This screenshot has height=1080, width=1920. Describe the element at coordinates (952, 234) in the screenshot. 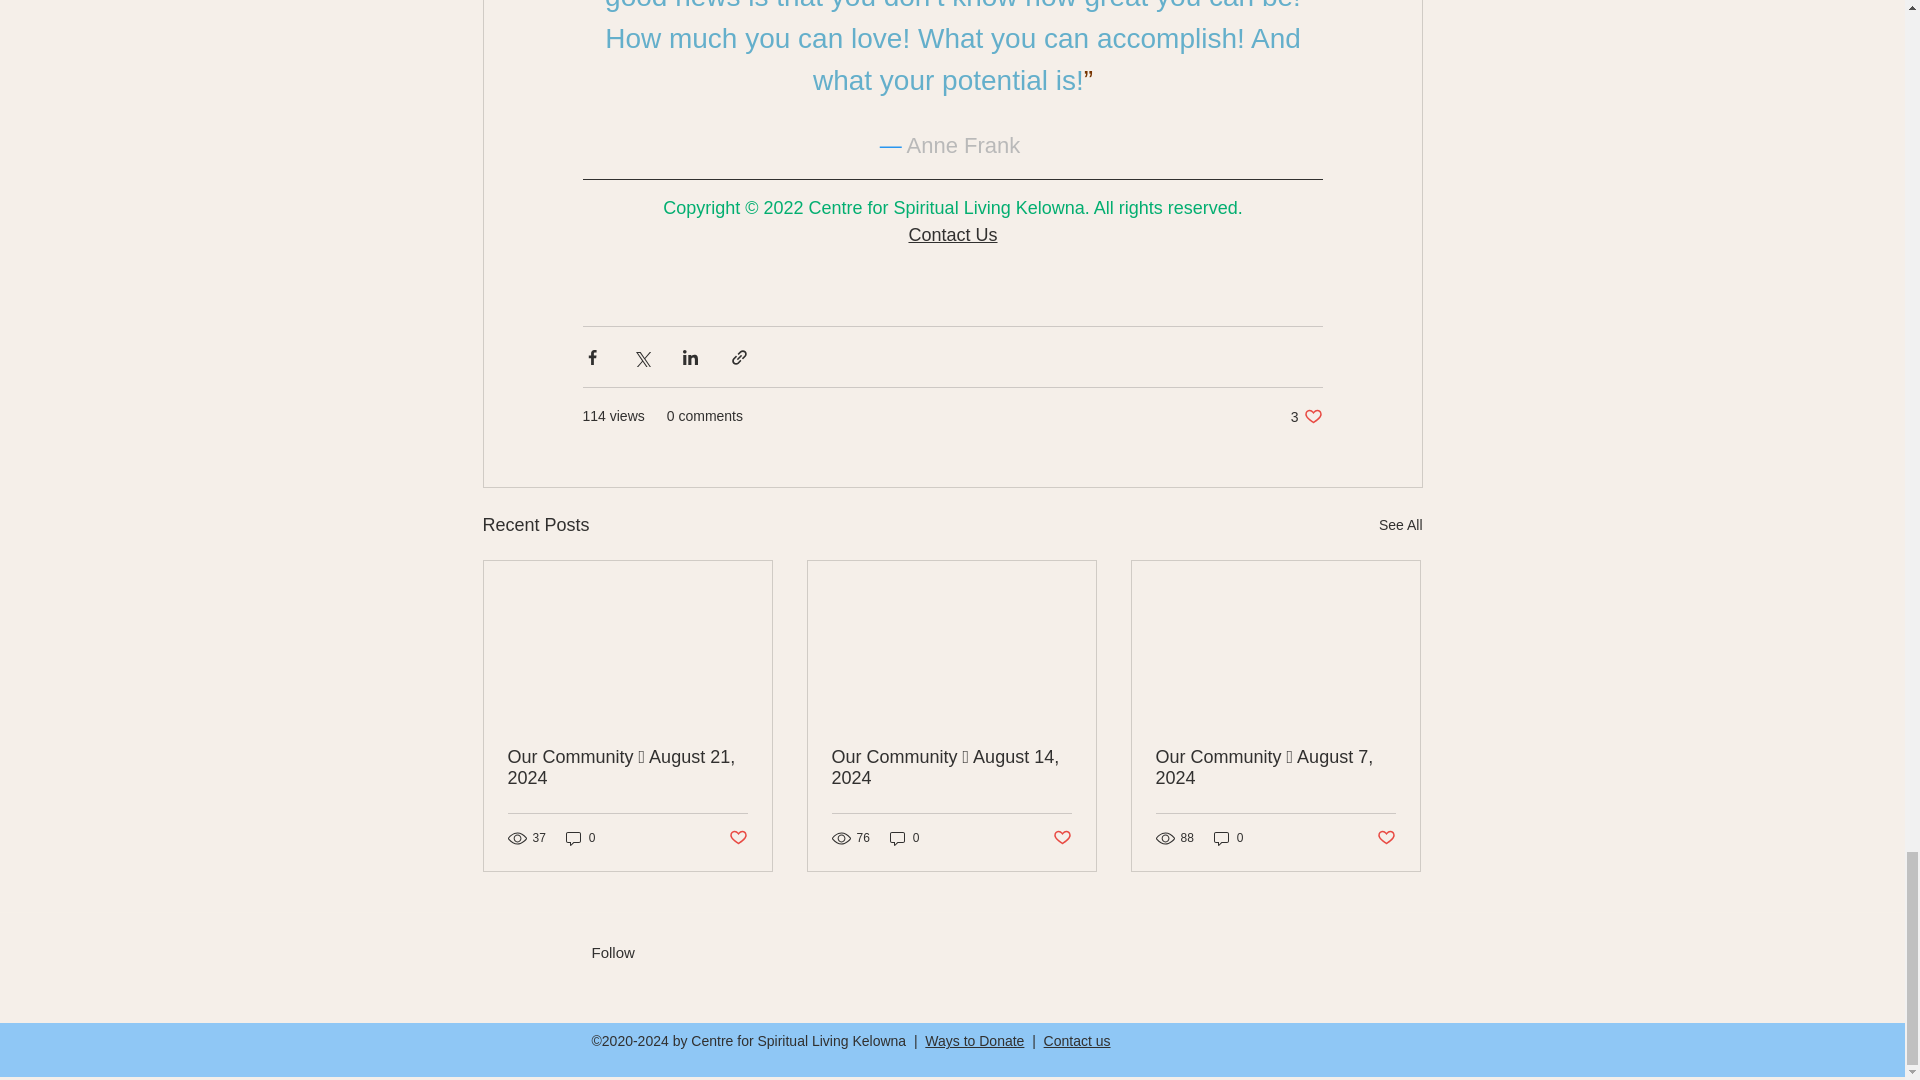

I see `Contact Us` at that location.